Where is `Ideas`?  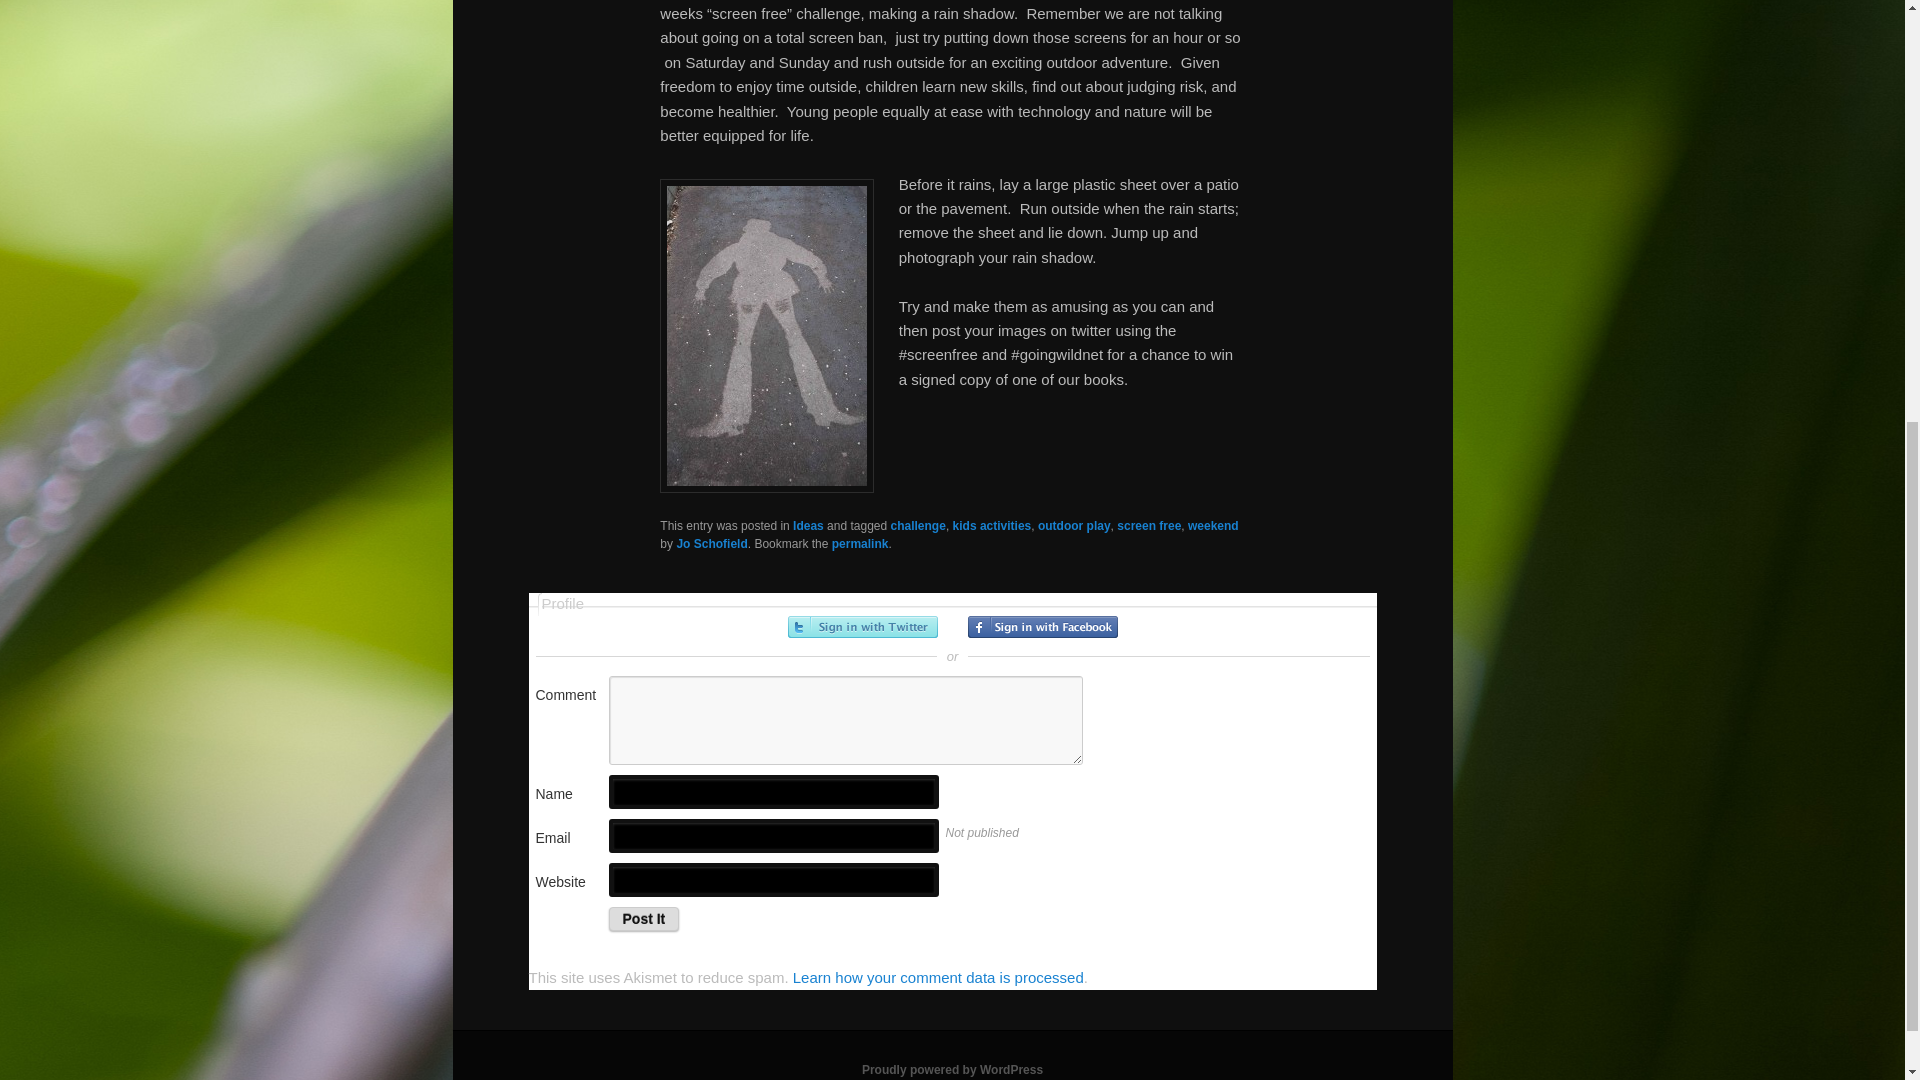
Ideas is located at coordinates (808, 526).